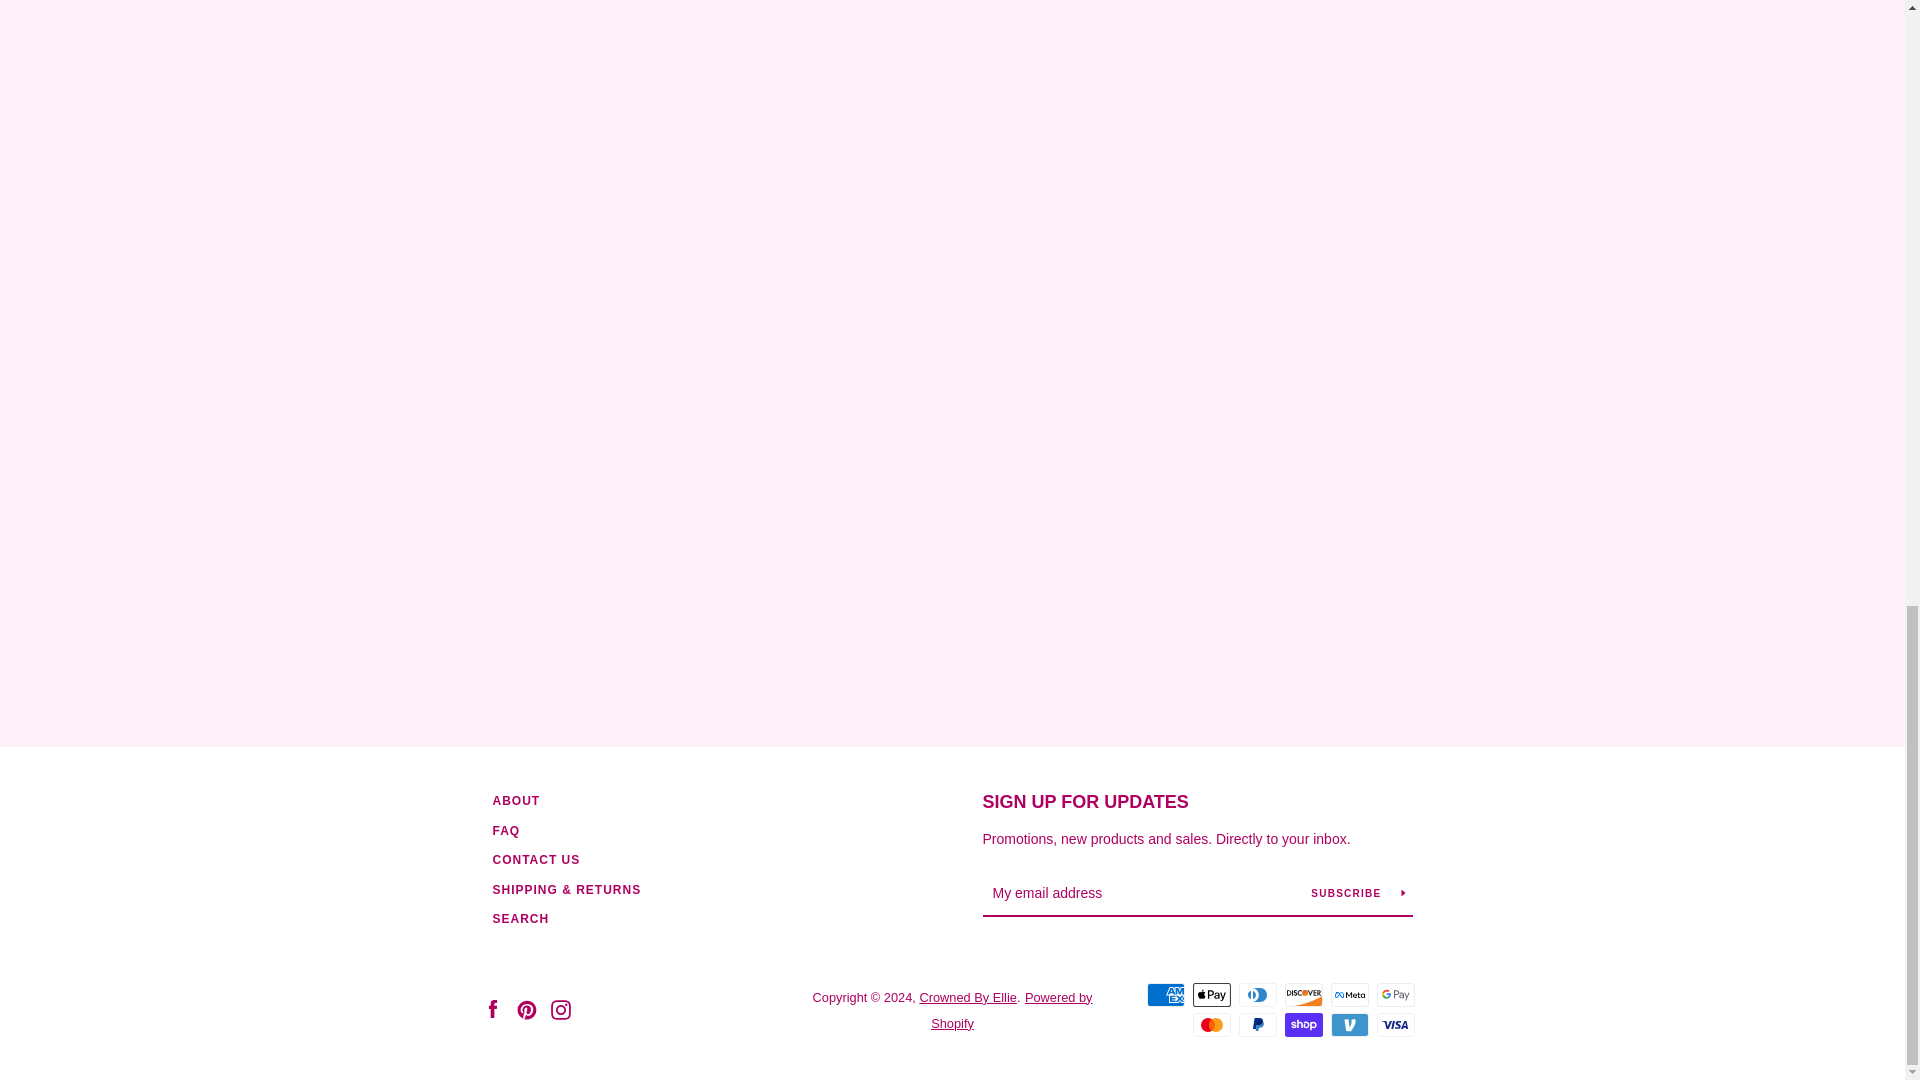 The width and height of the screenshot is (1920, 1080). I want to click on Google Pay, so click(1394, 994).